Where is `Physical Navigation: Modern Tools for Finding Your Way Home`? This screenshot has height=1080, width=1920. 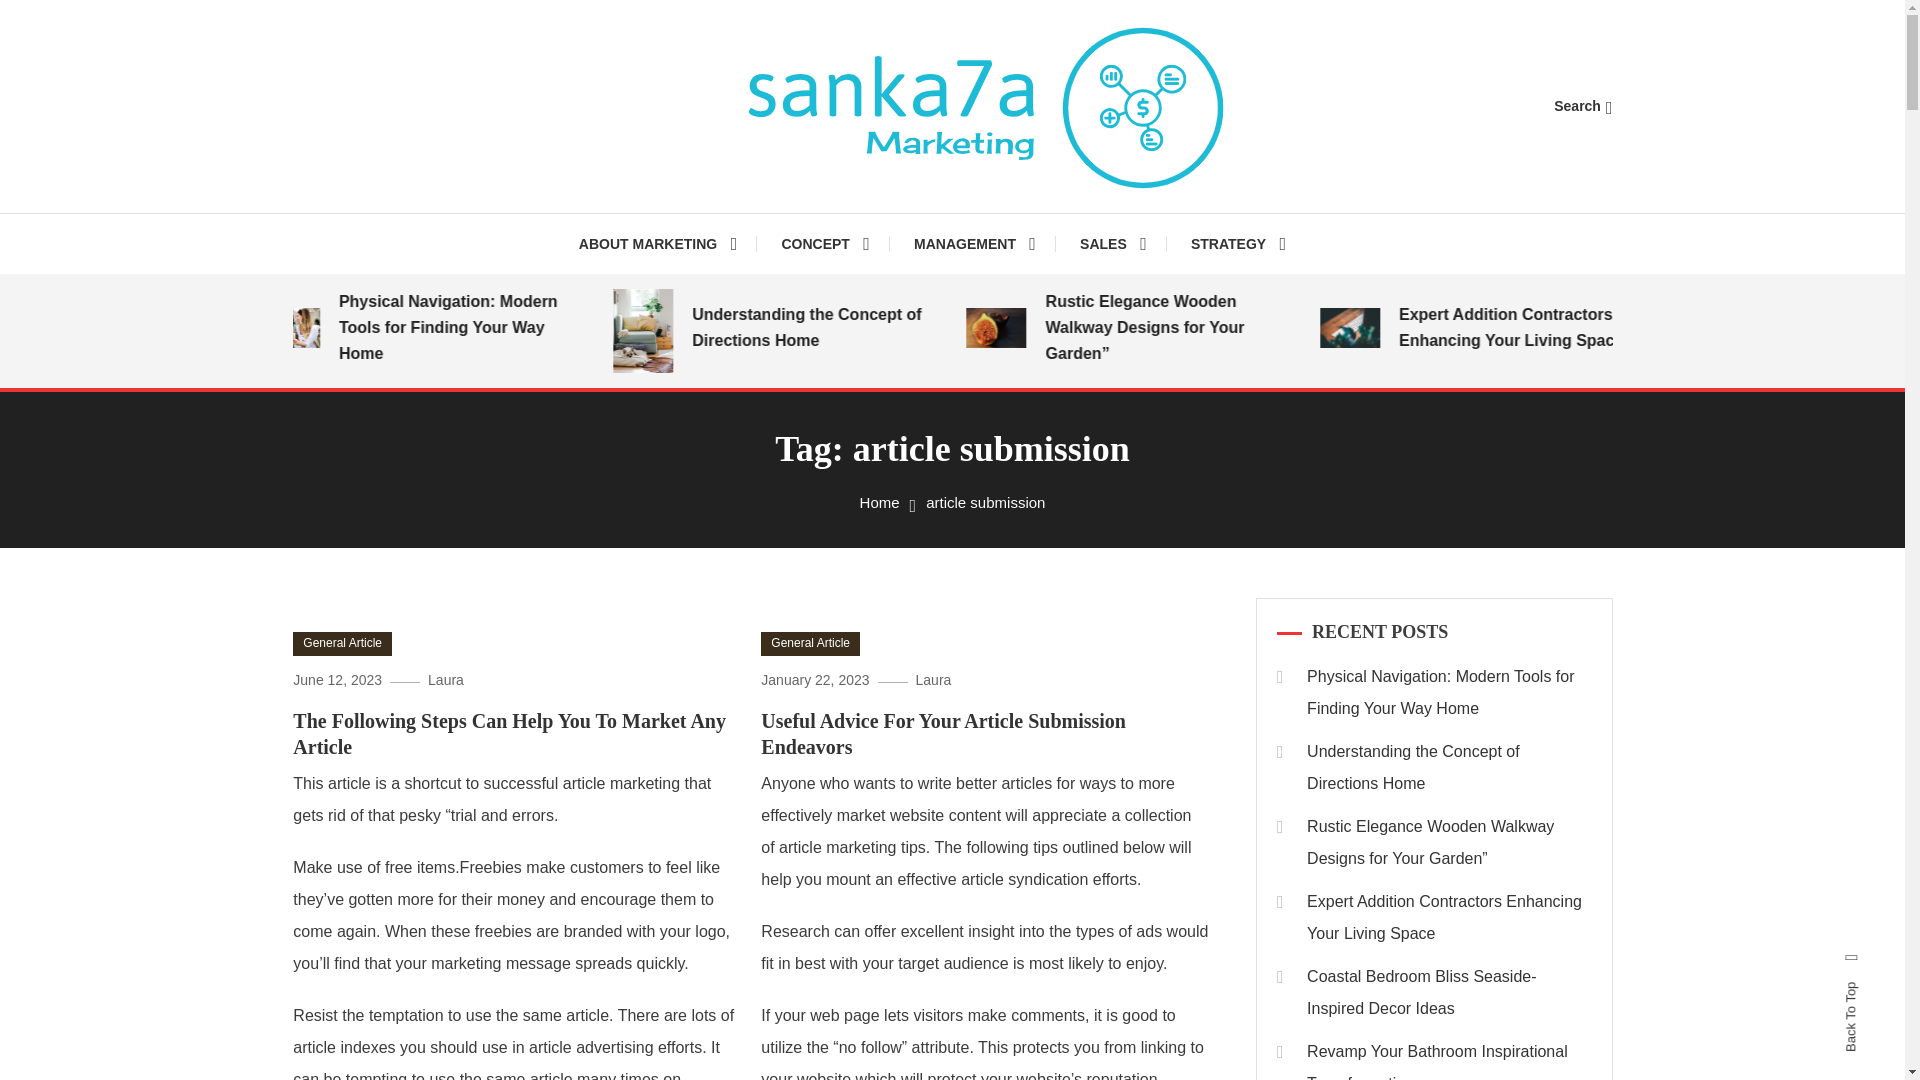
Physical Navigation: Modern Tools for Finding Your Way Home is located at coordinates (497, 328).